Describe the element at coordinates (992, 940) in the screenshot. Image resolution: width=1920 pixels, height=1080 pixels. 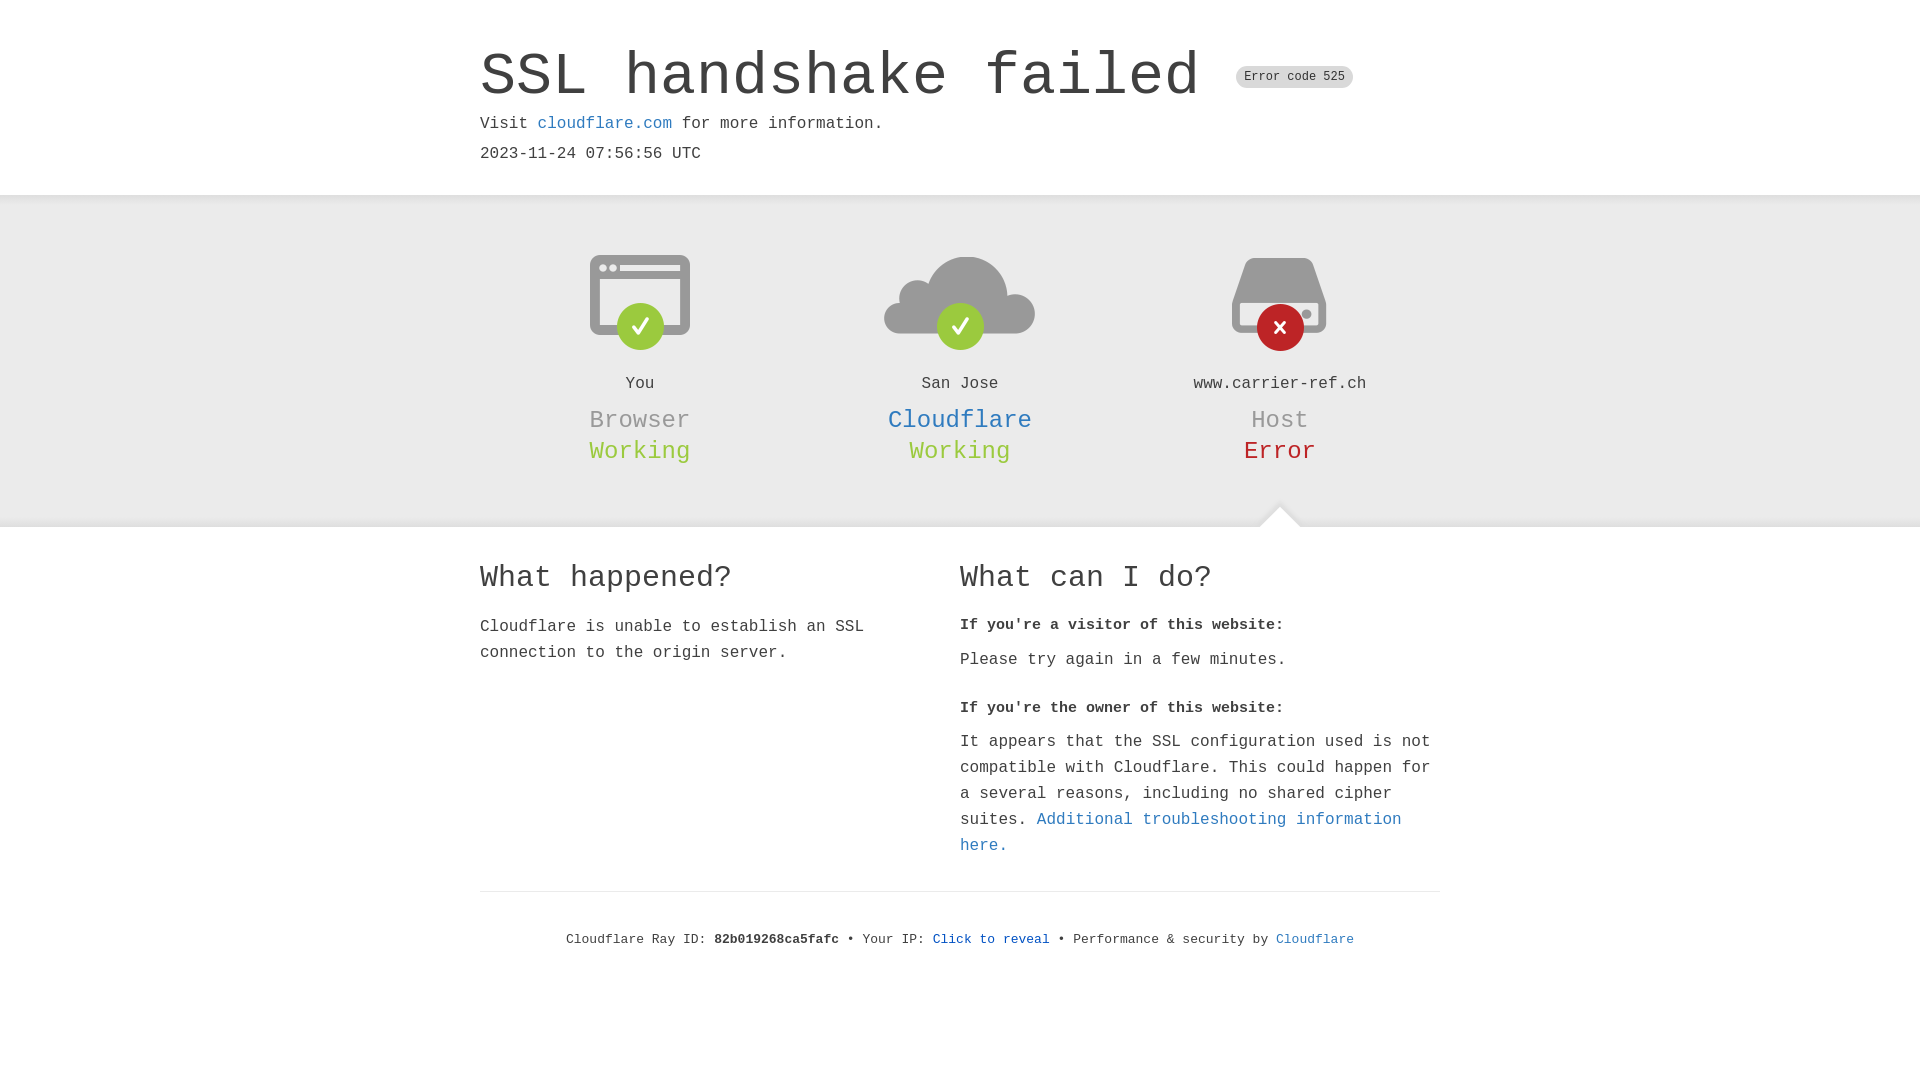
I see `Click to reveal` at that location.